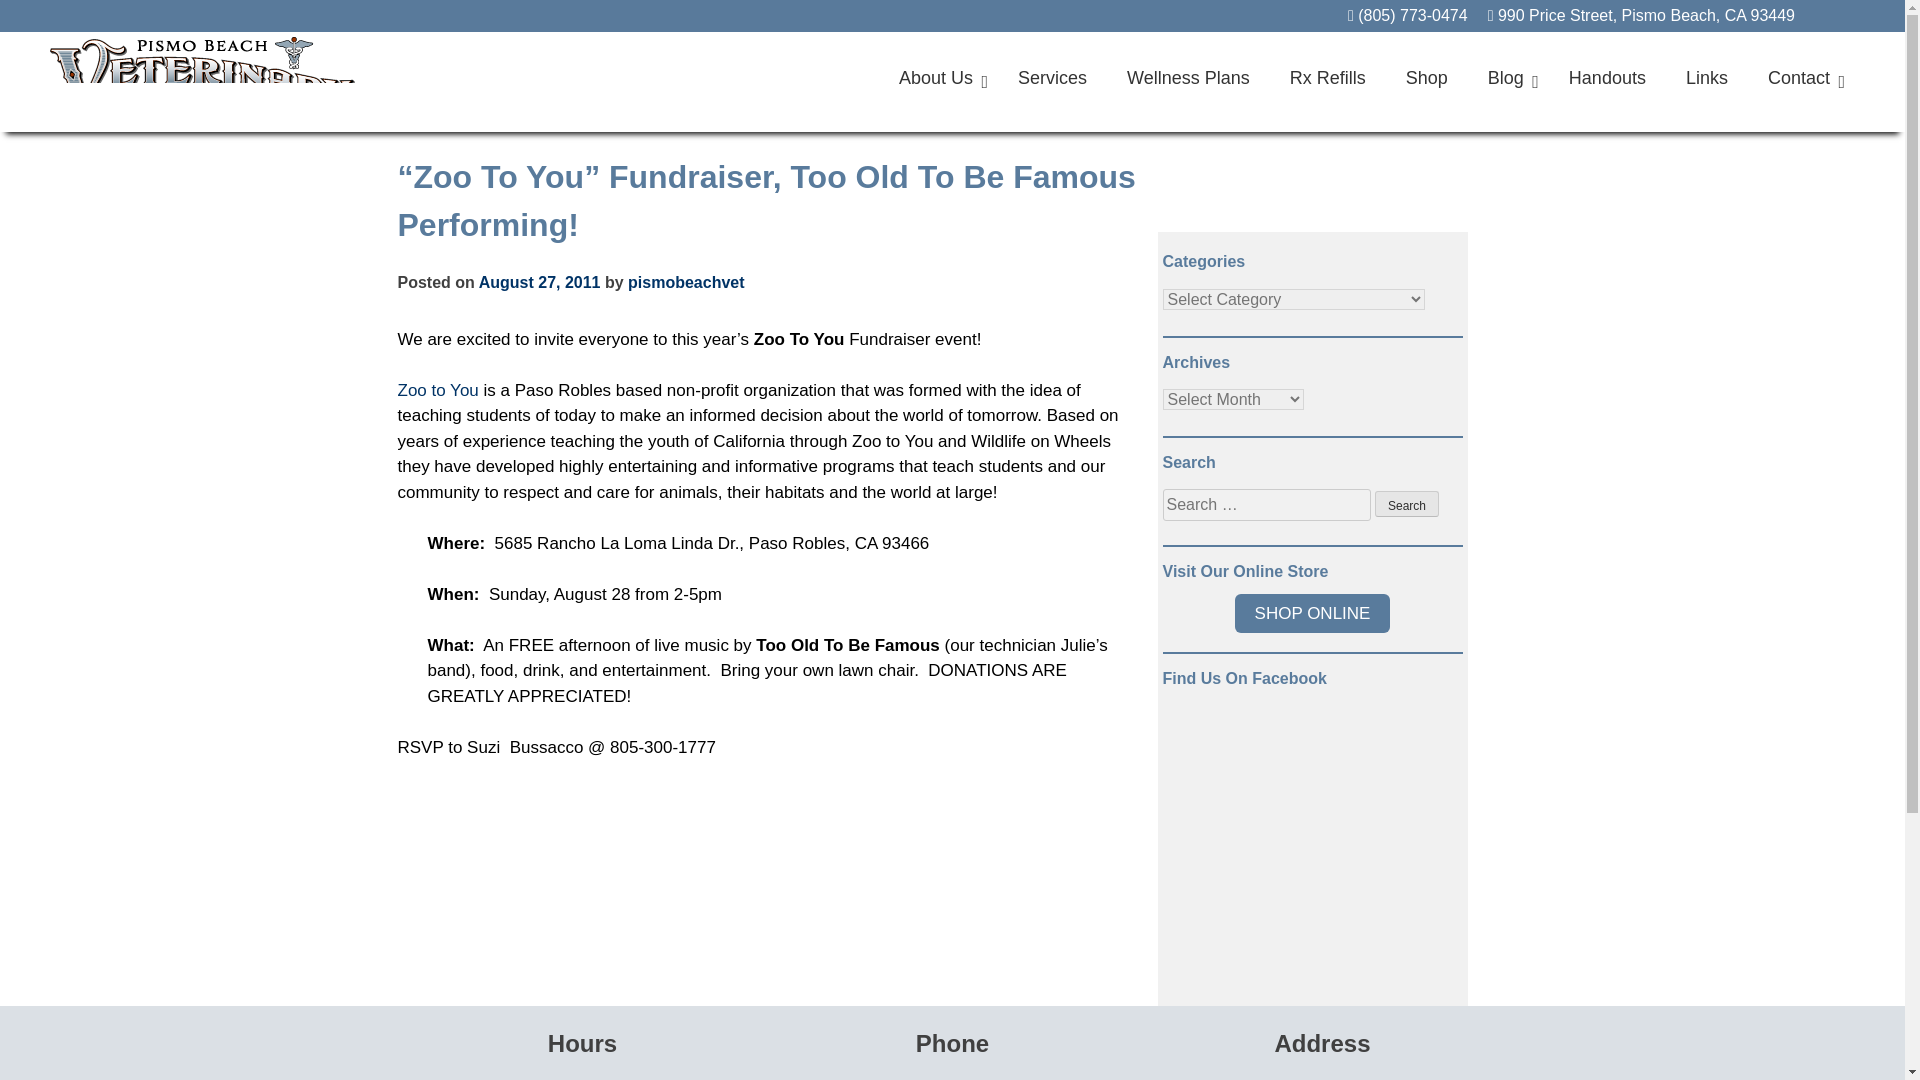  Describe the element at coordinates (1641, 14) in the screenshot. I see `990 Price Street, Pismo Beach, CA 93449` at that location.